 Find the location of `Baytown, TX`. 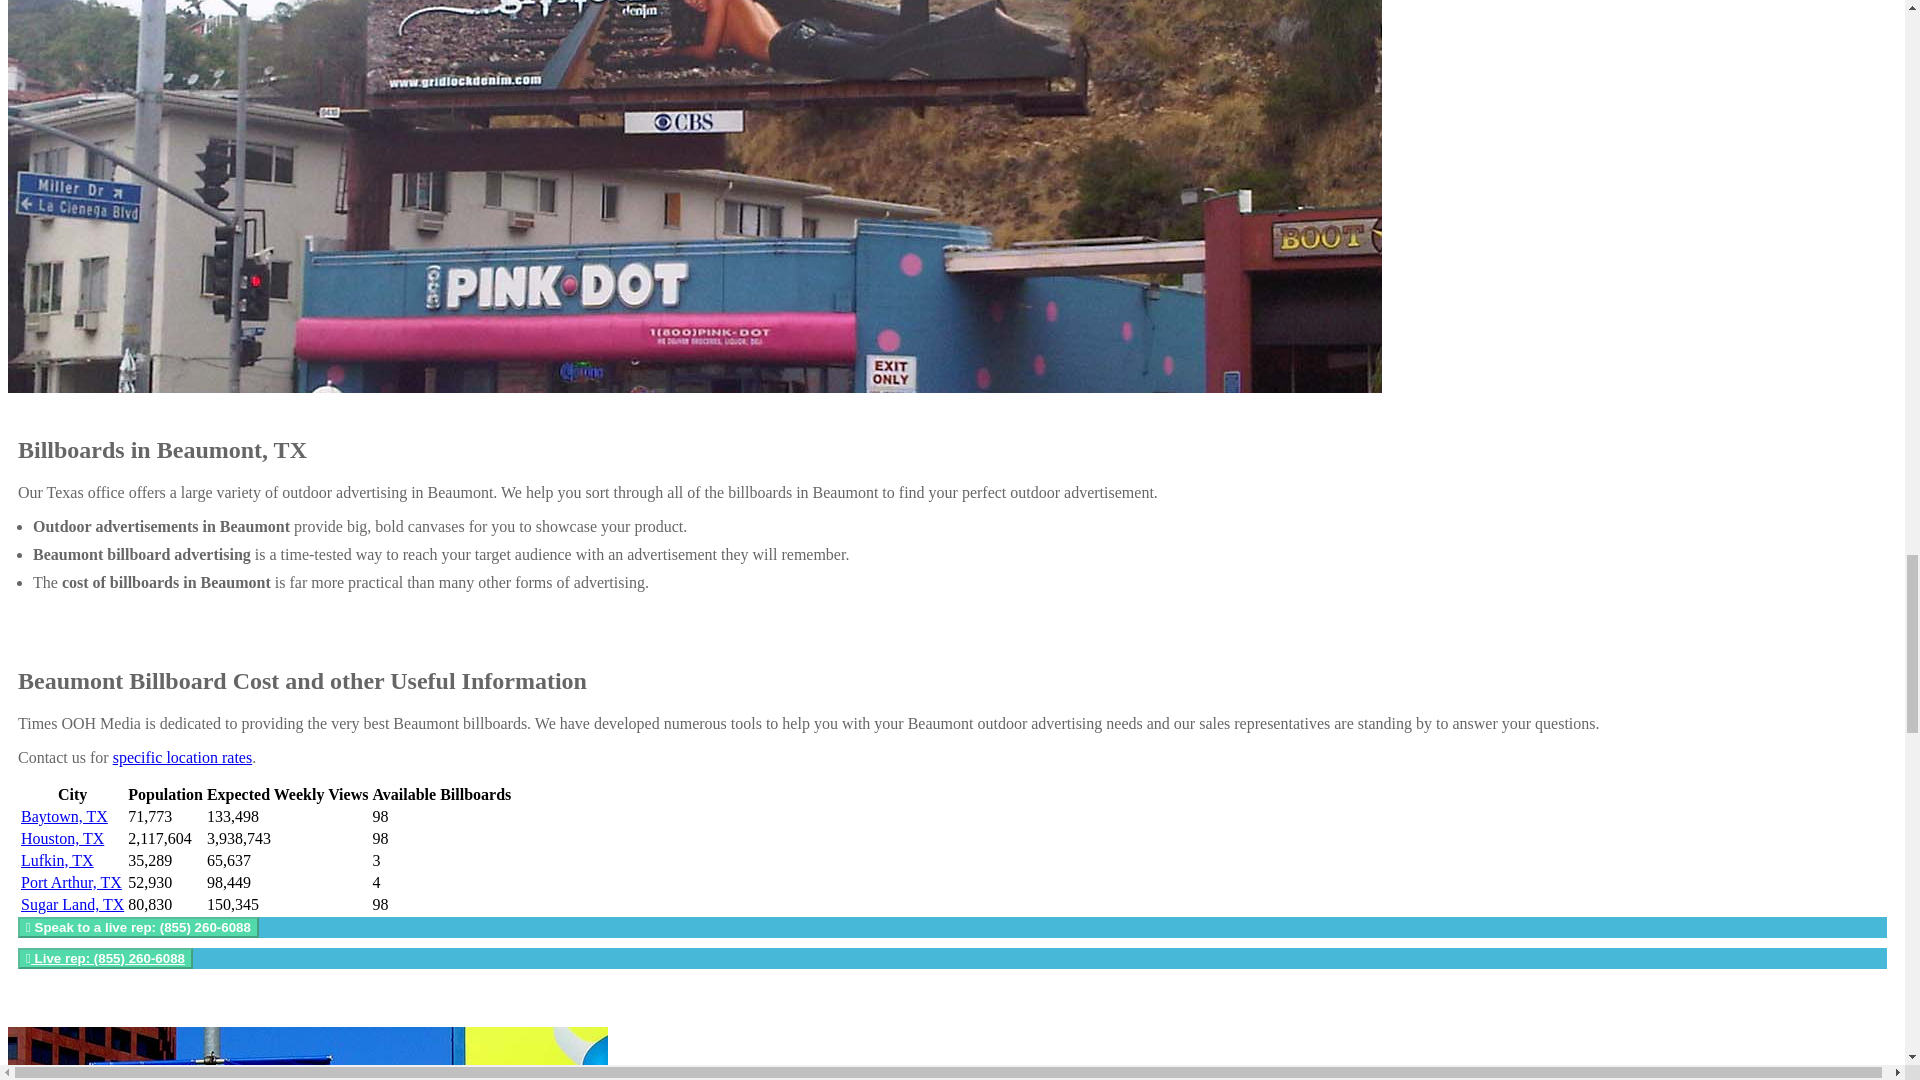

Baytown, TX is located at coordinates (64, 816).